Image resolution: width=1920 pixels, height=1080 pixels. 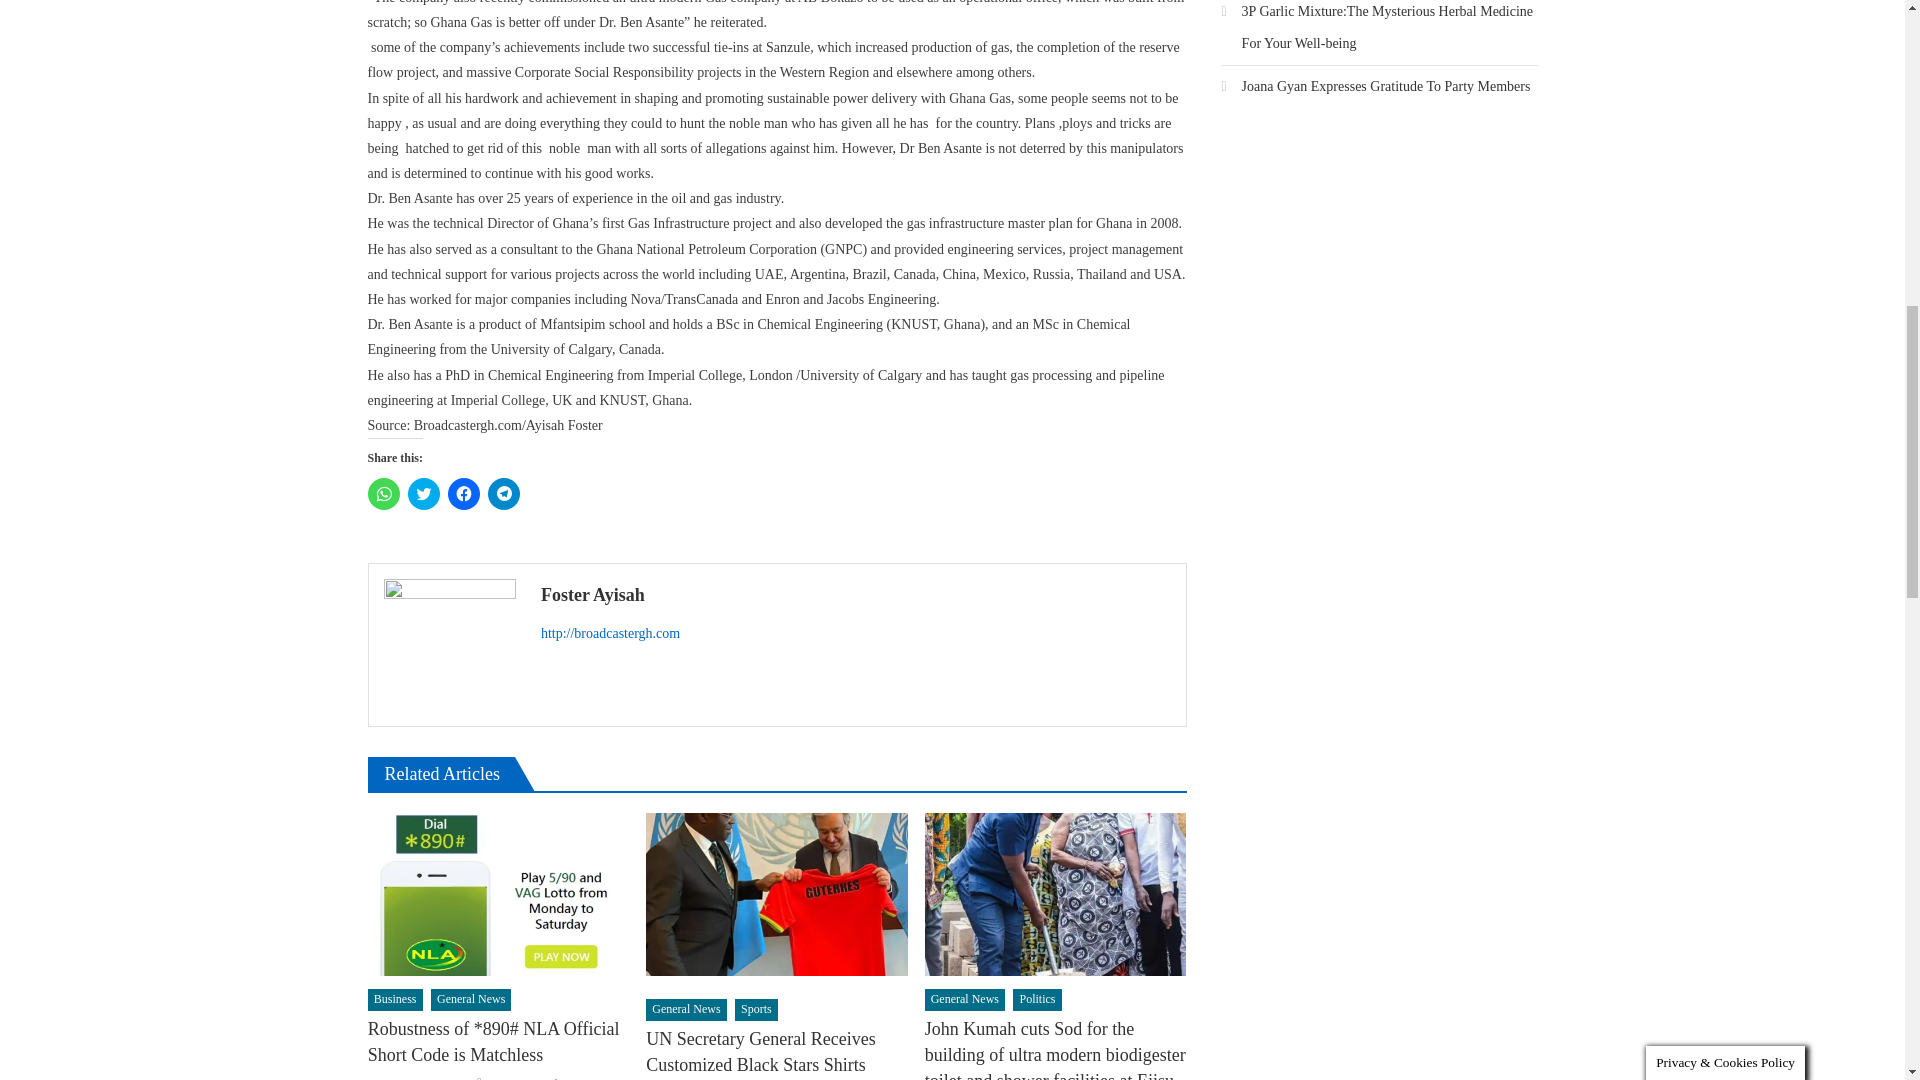 What do you see at coordinates (685, 1010) in the screenshot?
I see `General News` at bounding box center [685, 1010].